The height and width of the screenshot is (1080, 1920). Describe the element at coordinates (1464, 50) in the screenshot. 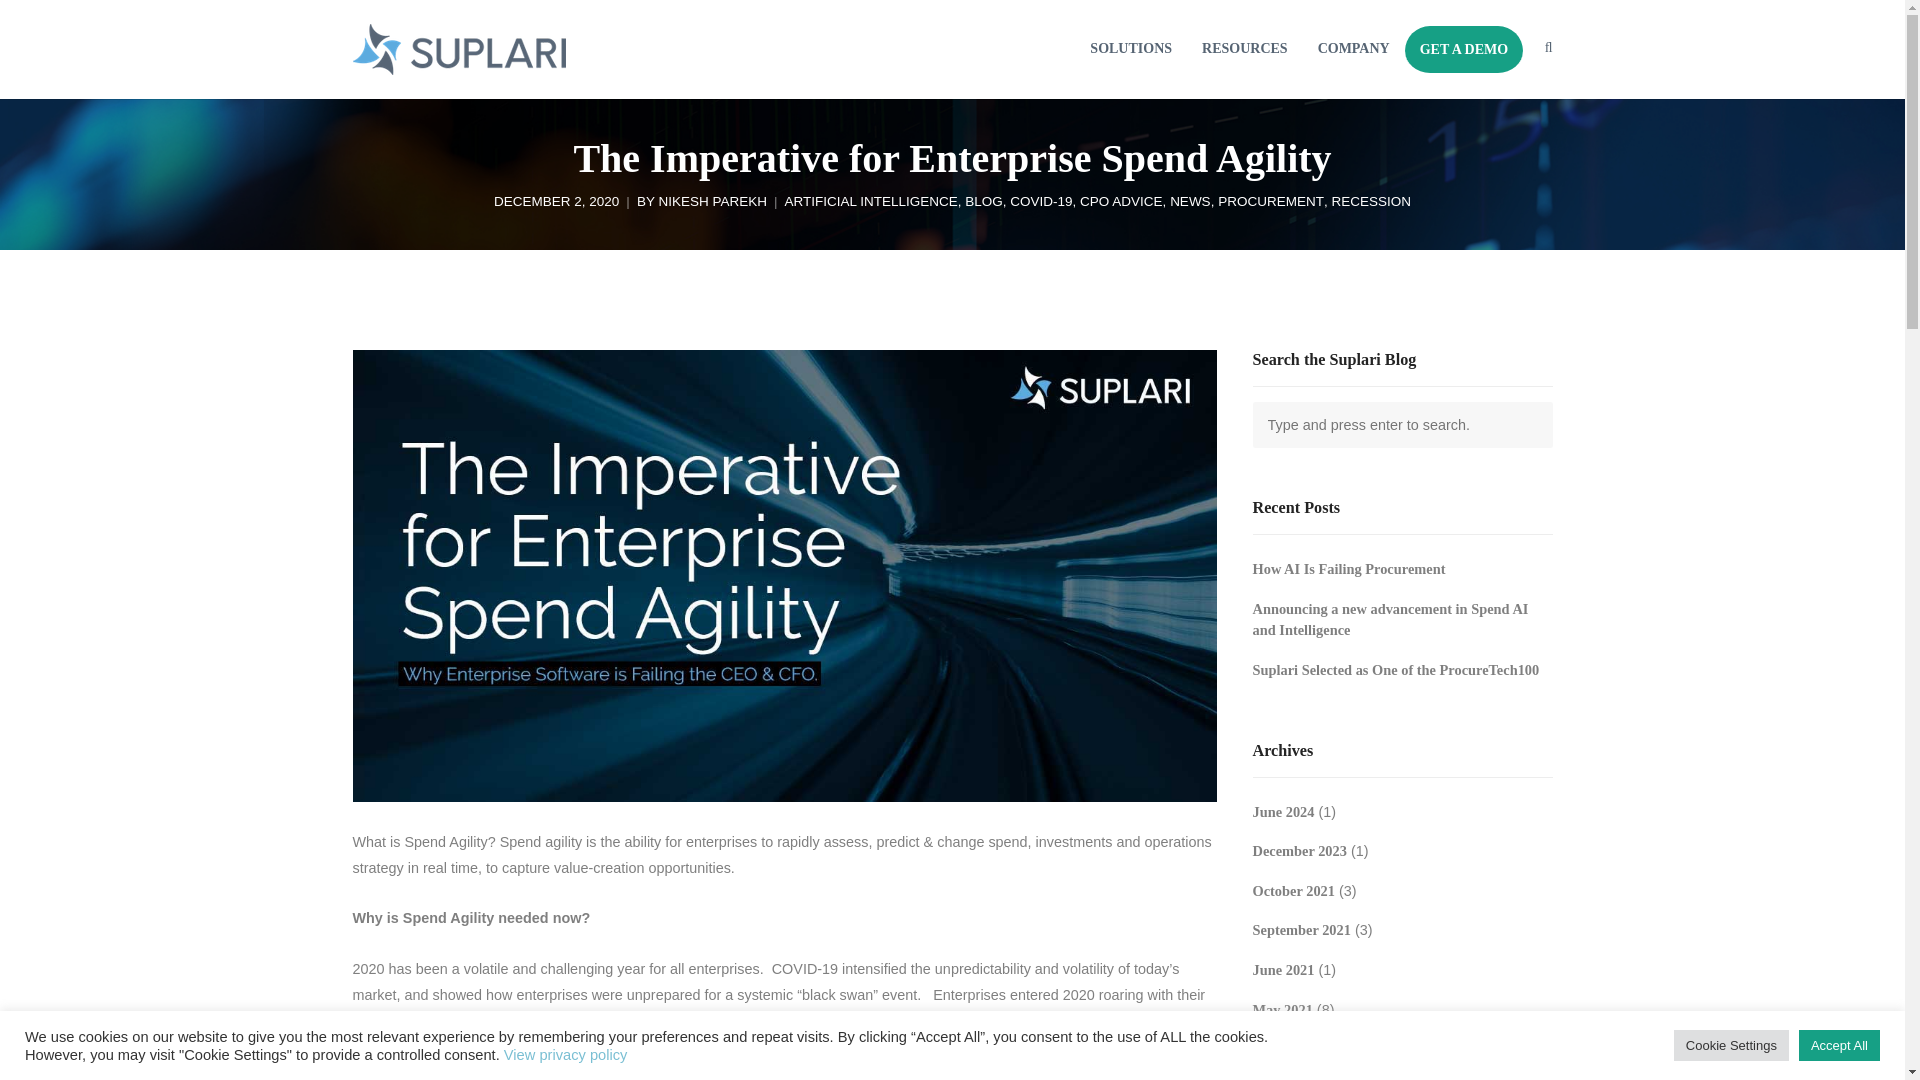

I see `GET A DEMO` at that location.